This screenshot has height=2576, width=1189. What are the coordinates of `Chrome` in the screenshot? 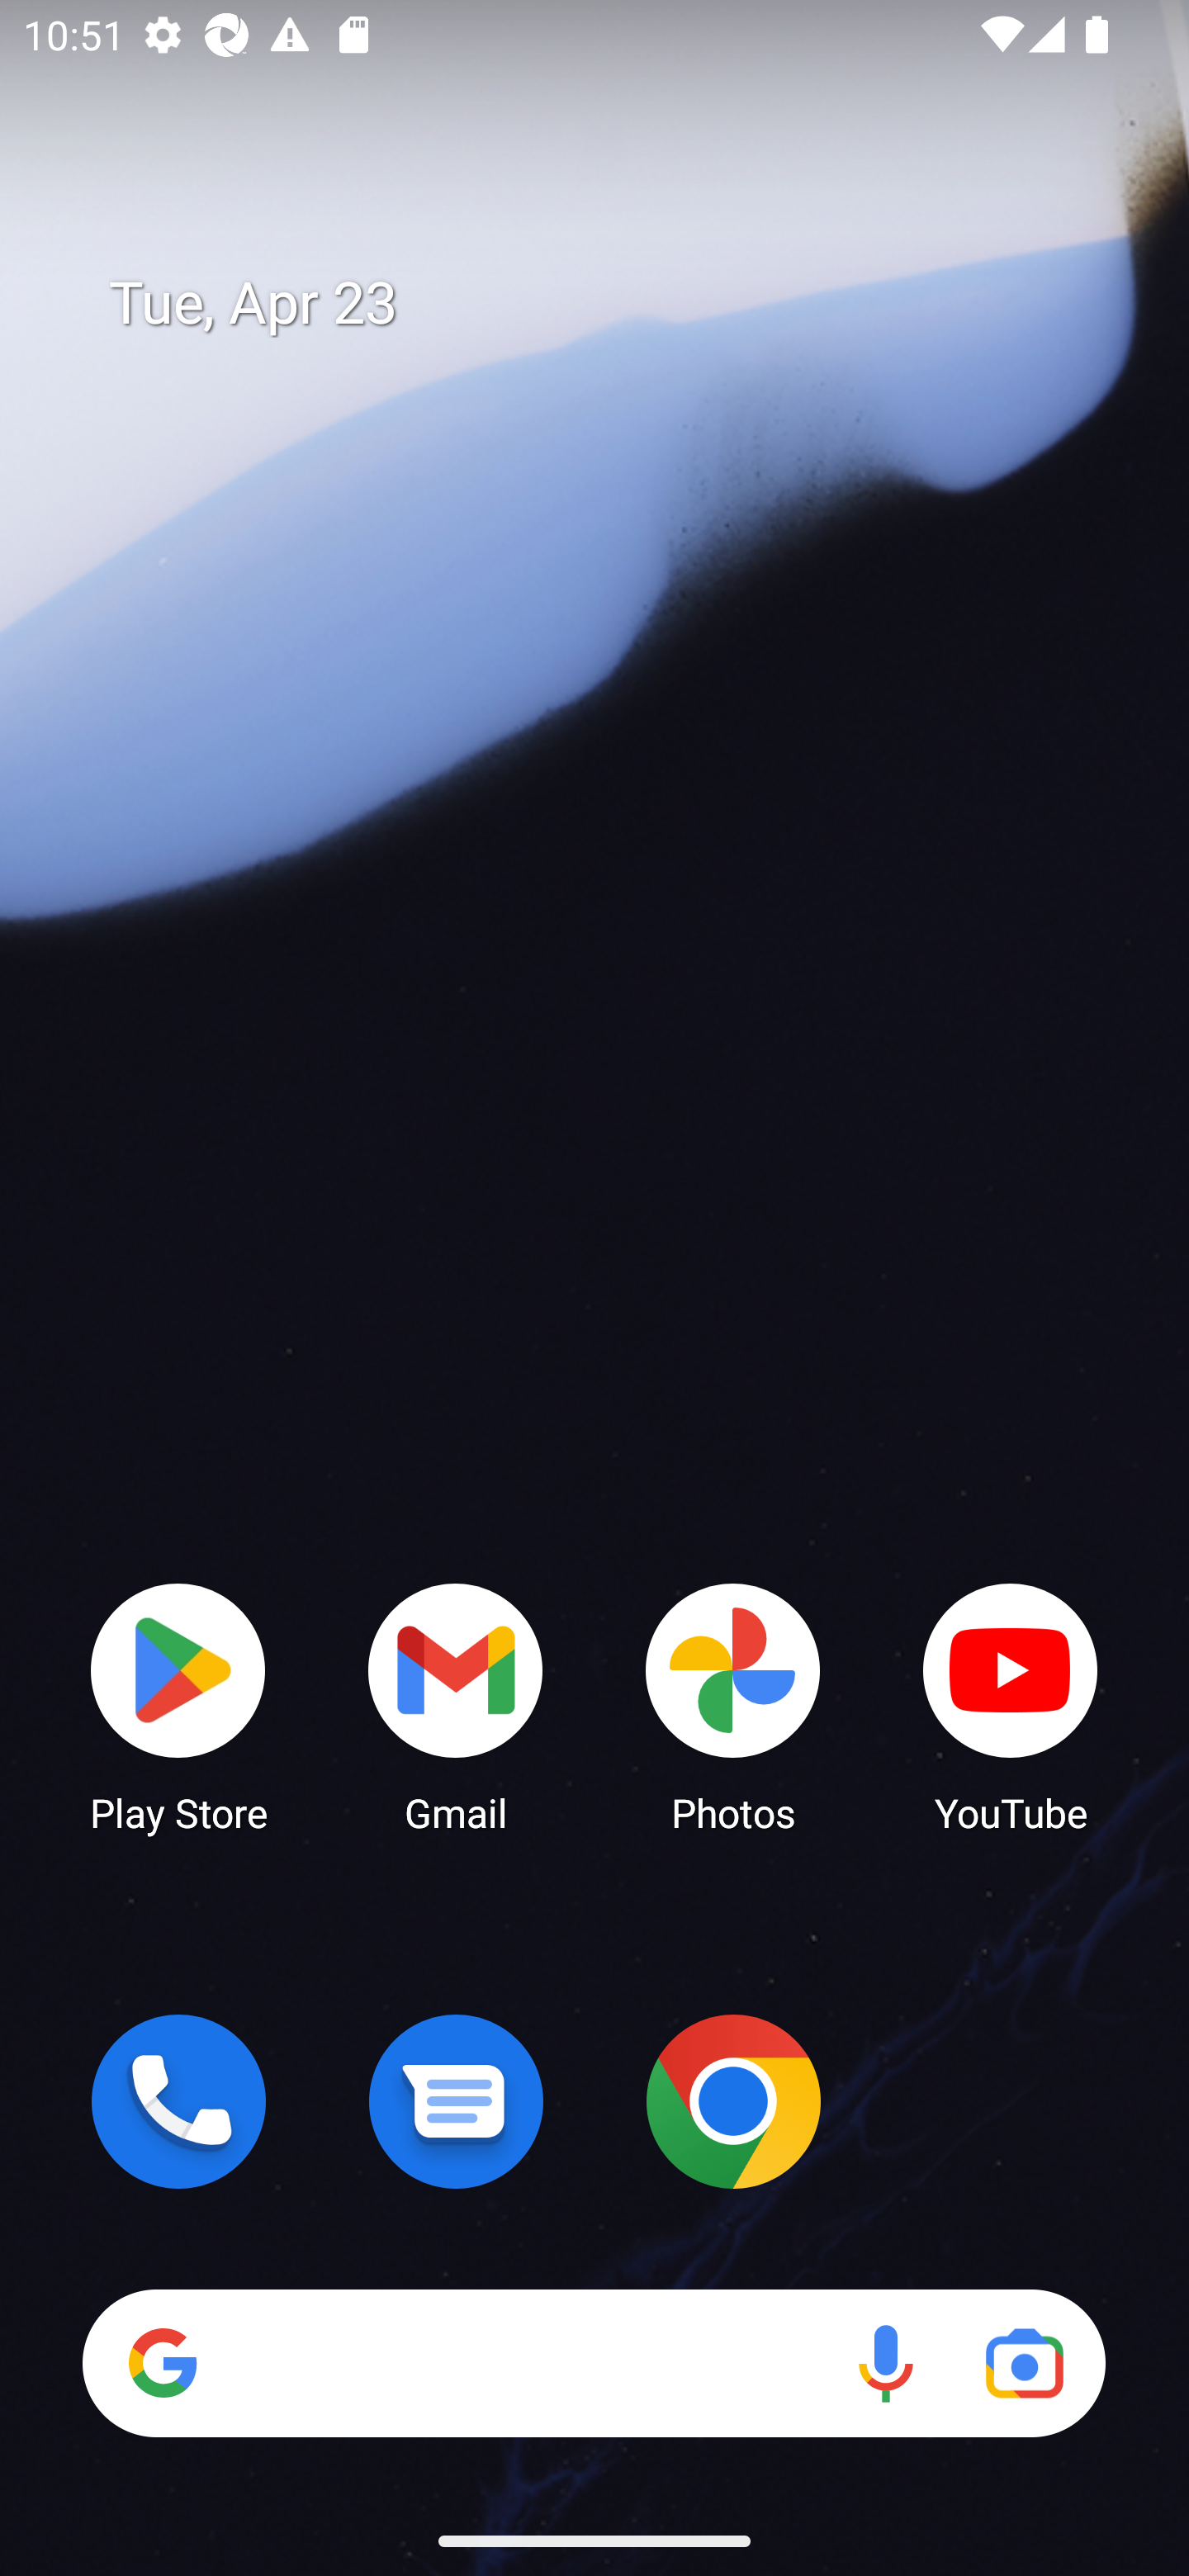 It's located at (733, 2101).